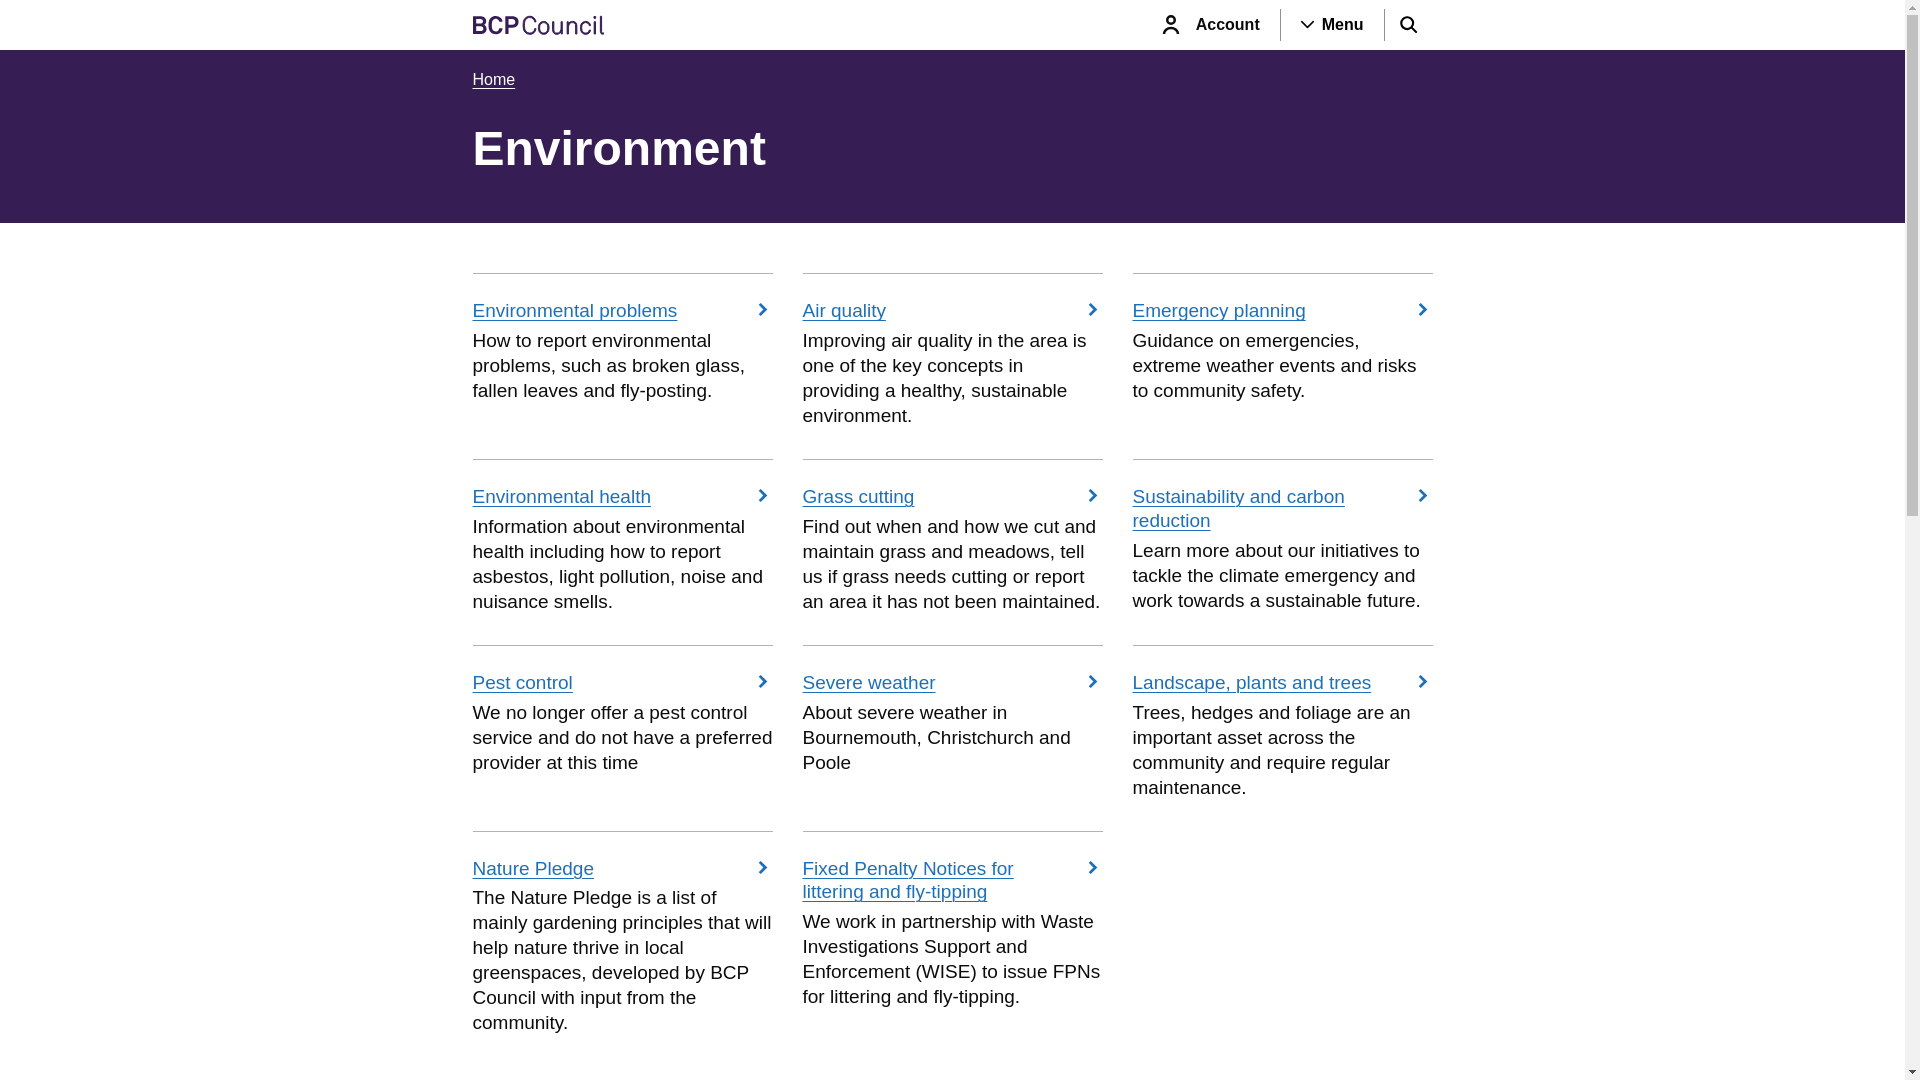 The height and width of the screenshot is (1080, 1920). What do you see at coordinates (952, 680) in the screenshot?
I see `Severe weather` at bounding box center [952, 680].